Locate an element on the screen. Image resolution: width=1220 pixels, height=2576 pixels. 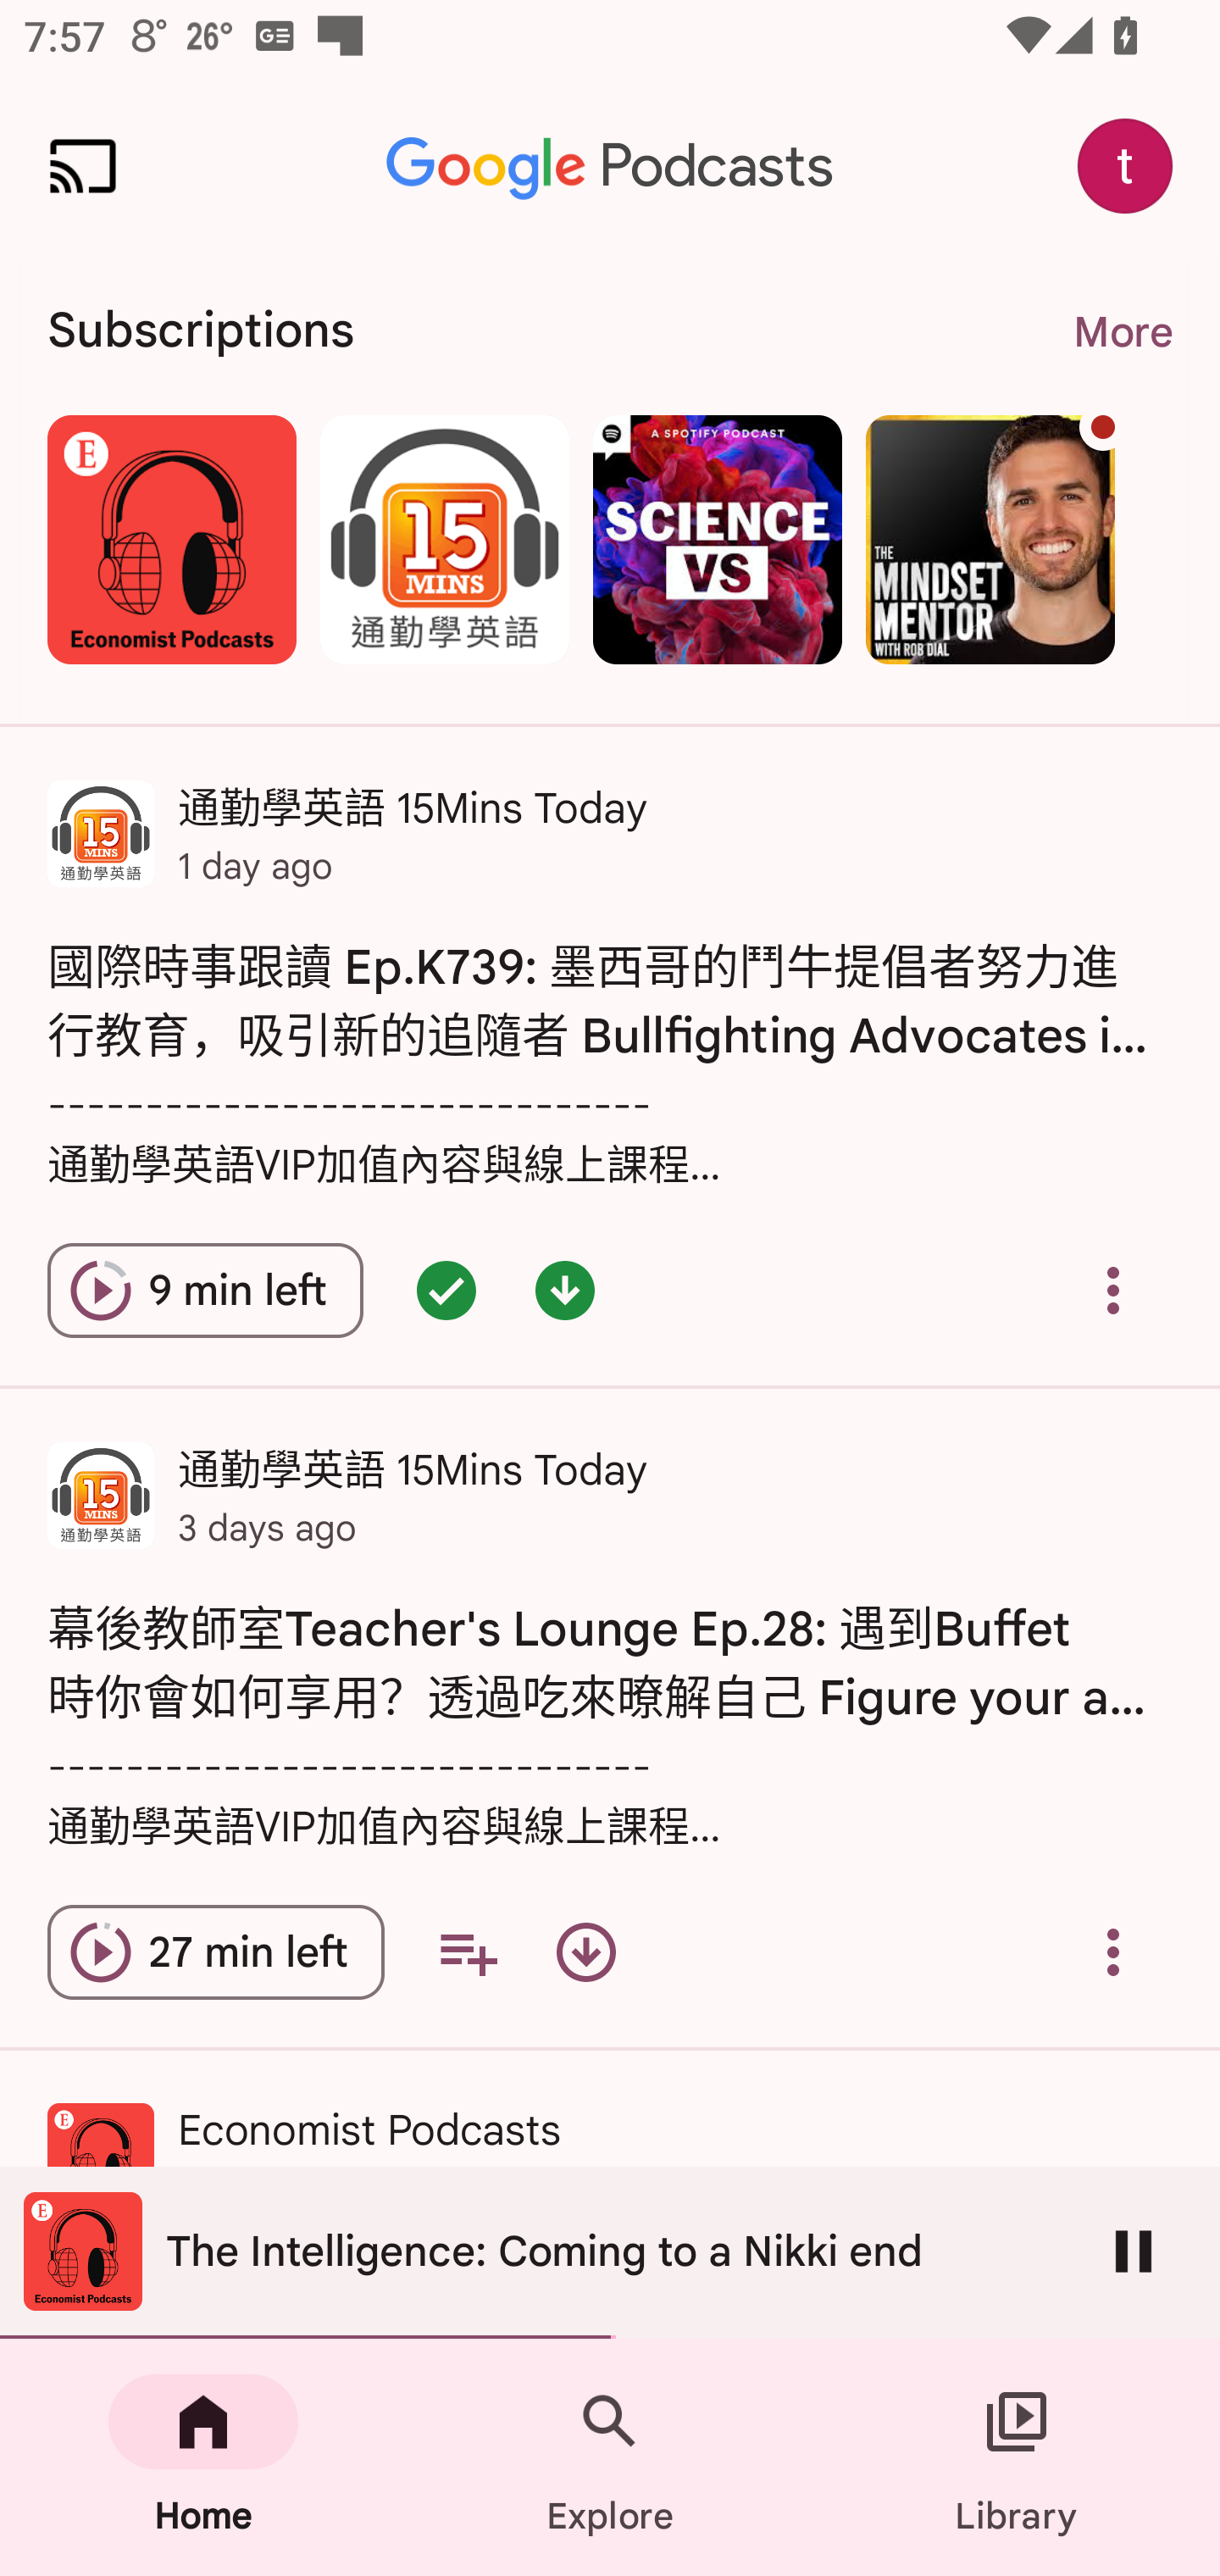
Episode queued - double tap for options is located at coordinates (446, 1290).